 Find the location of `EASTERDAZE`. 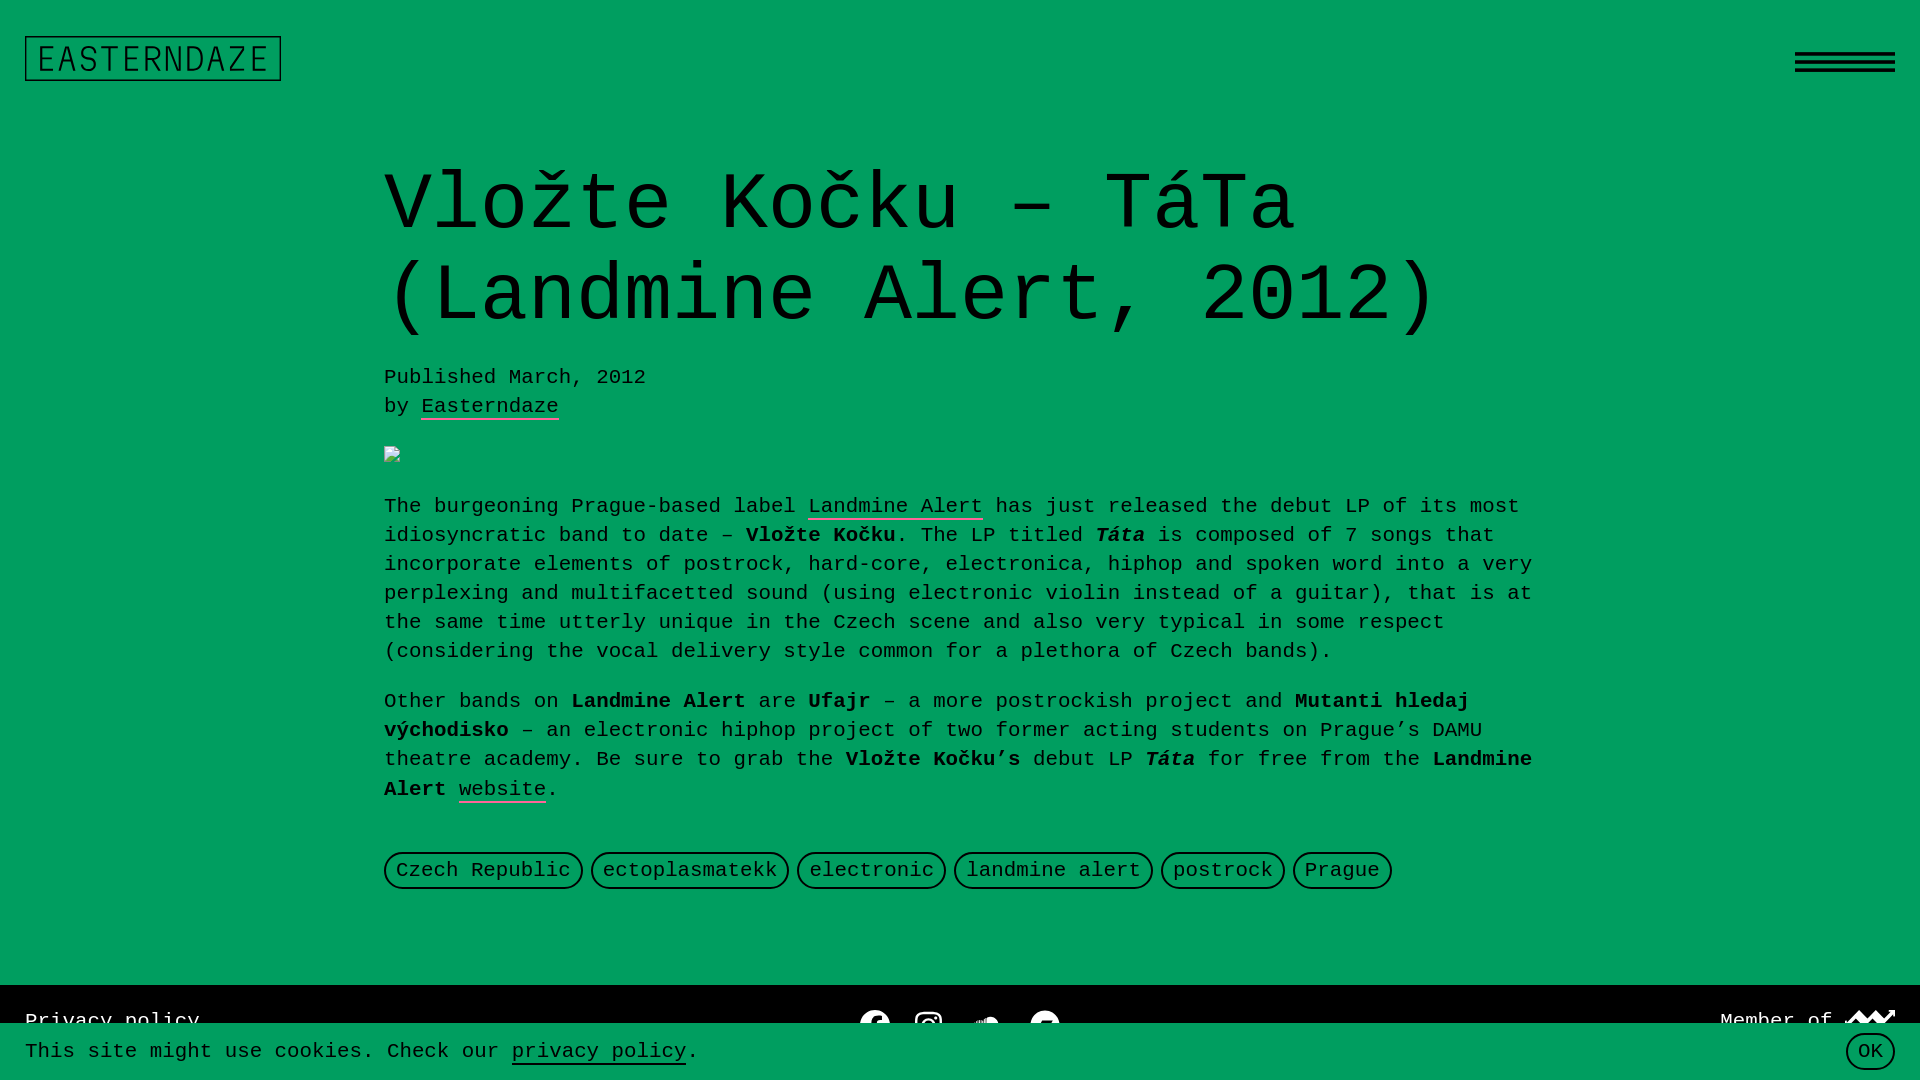

EASTERDAZE is located at coordinates (152, 58).